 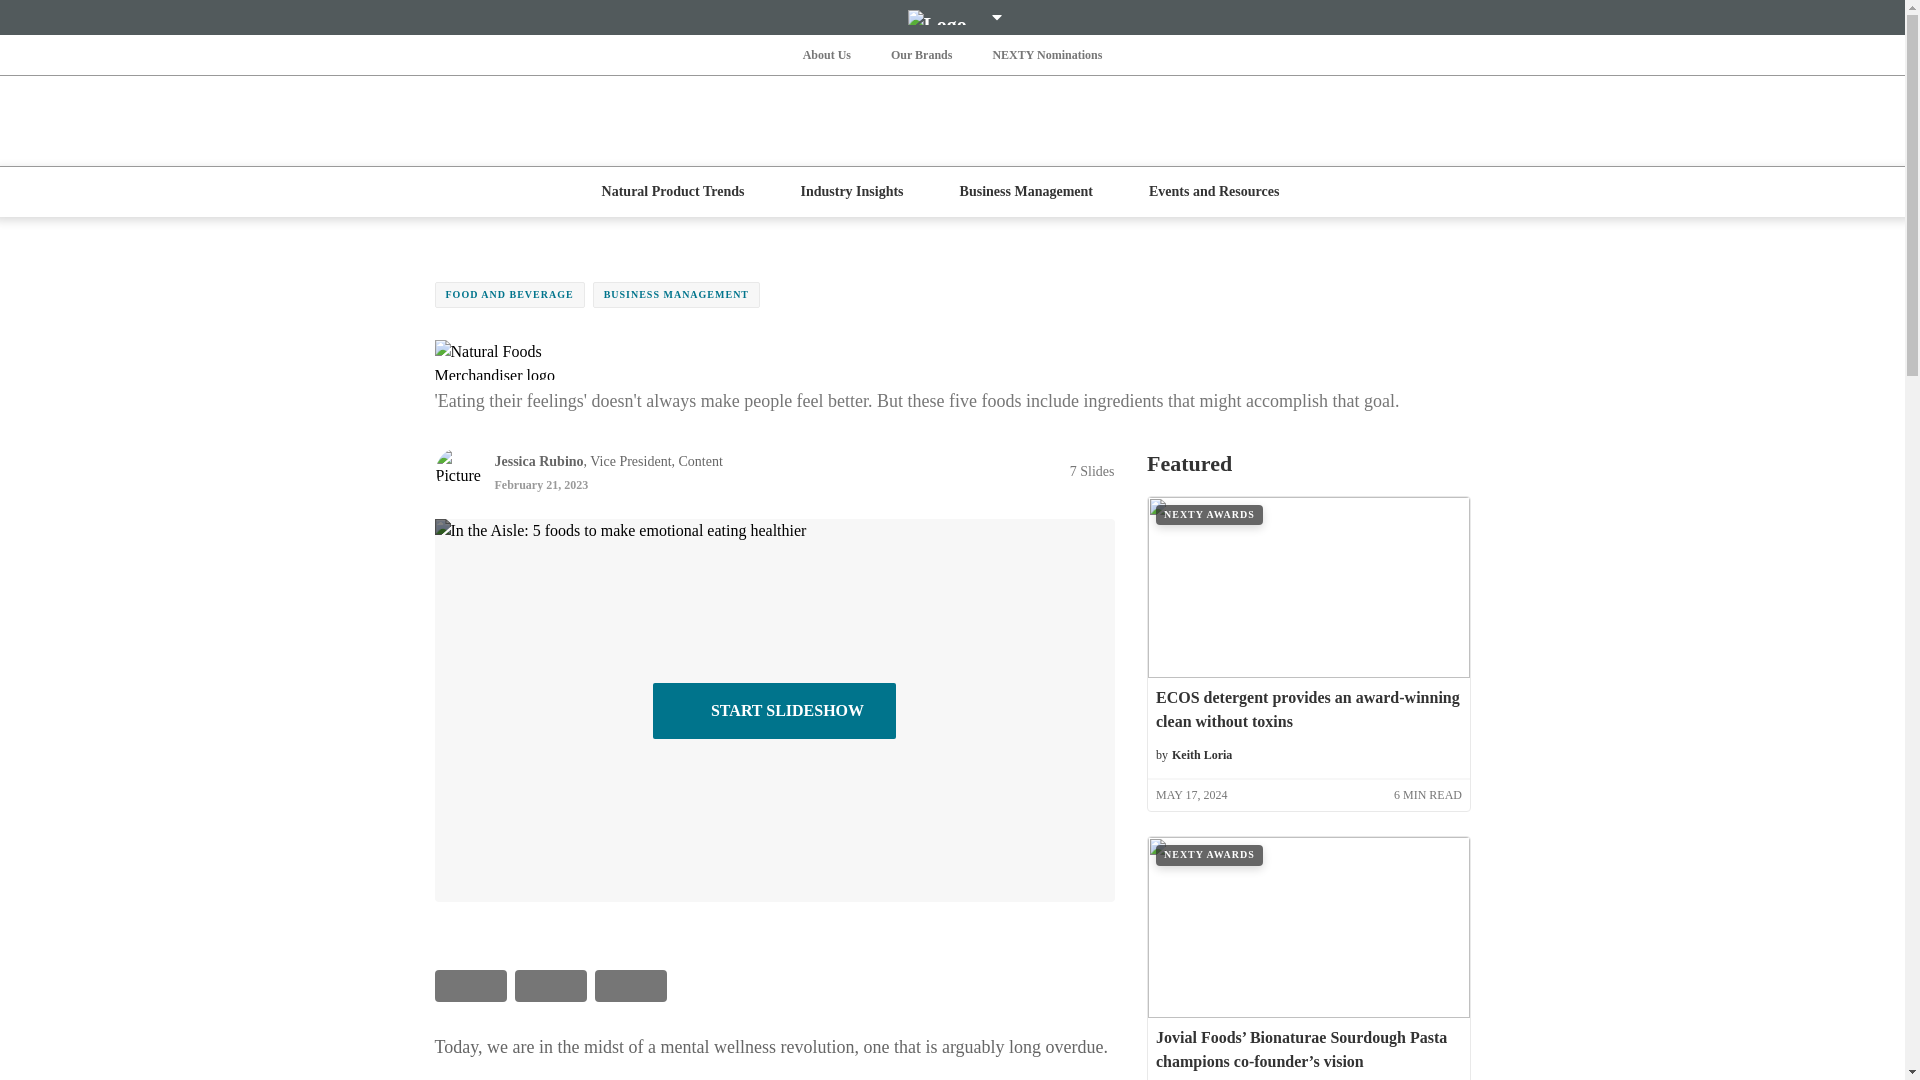 What do you see at coordinates (922, 54) in the screenshot?
I see `Our Brands` at bounding box center [922, 54].